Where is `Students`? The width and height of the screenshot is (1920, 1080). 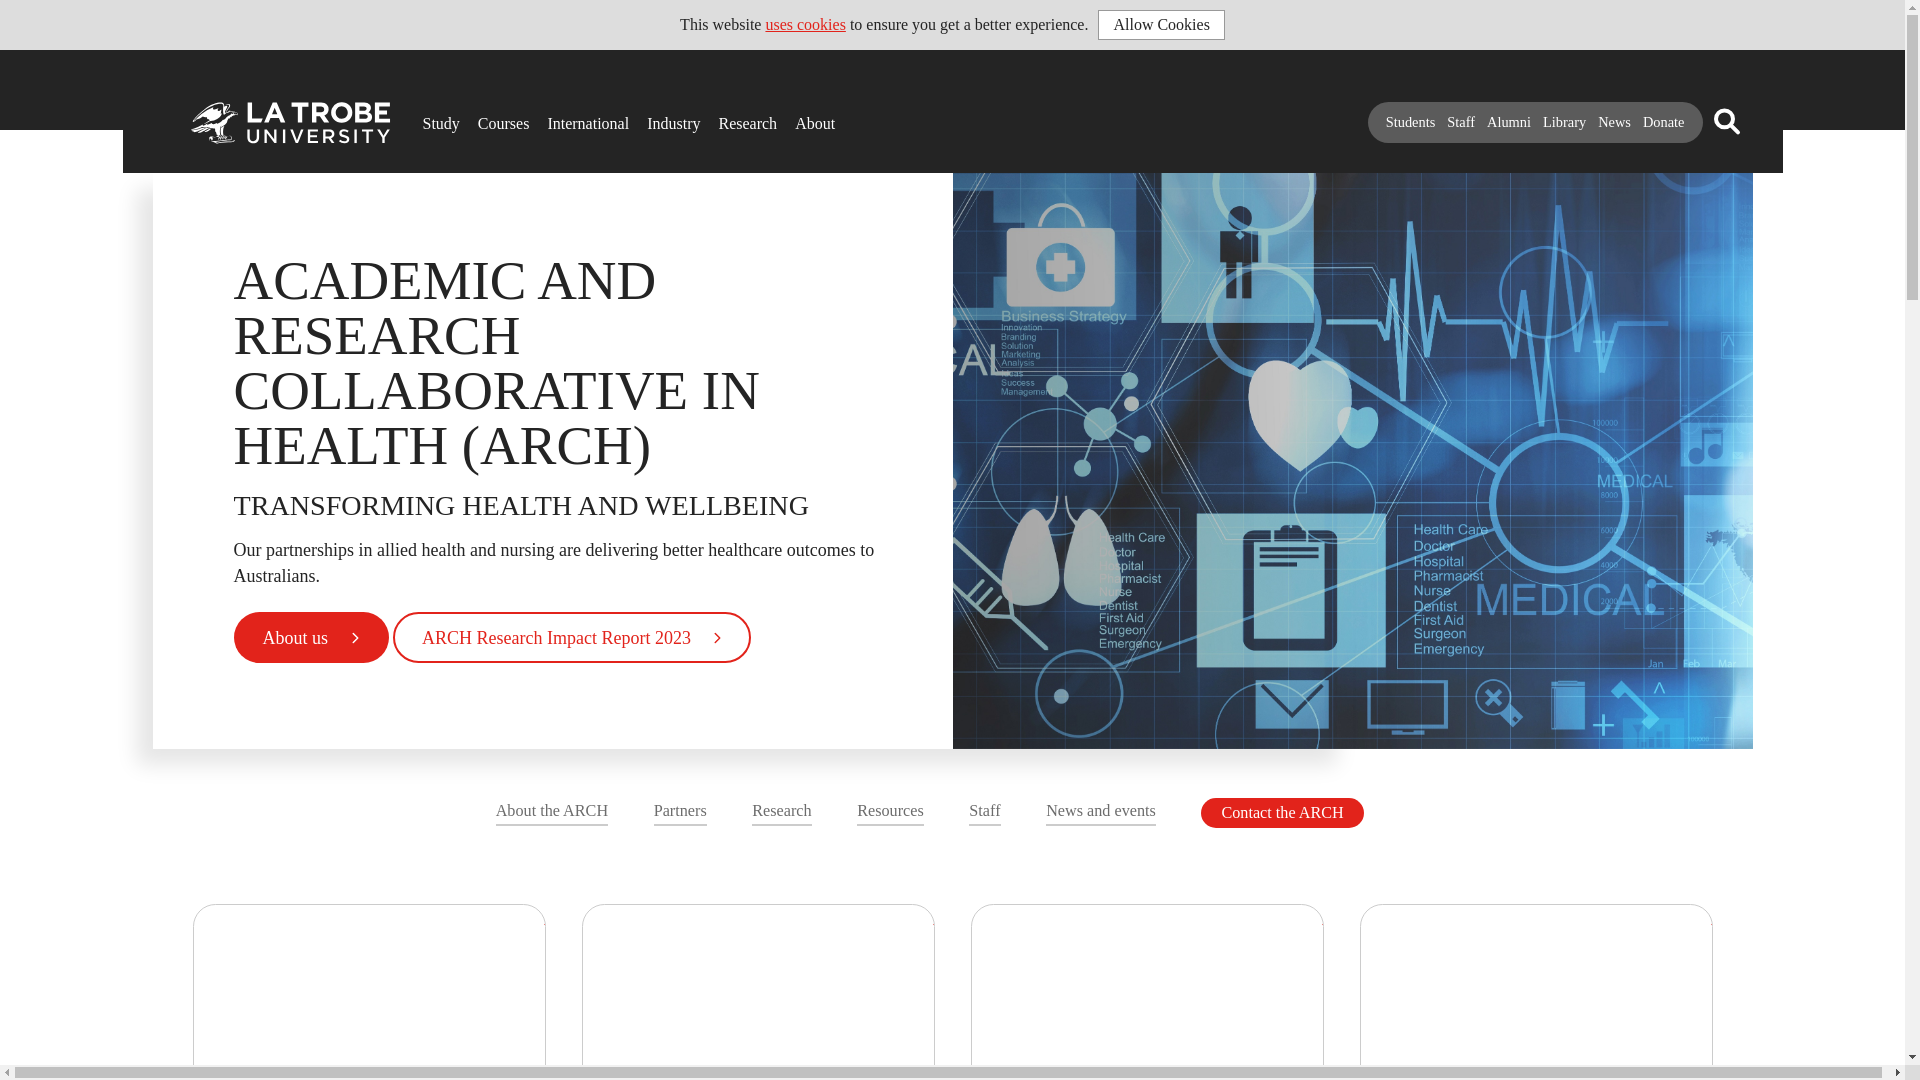 Students is located at coordinates (1411, 122).